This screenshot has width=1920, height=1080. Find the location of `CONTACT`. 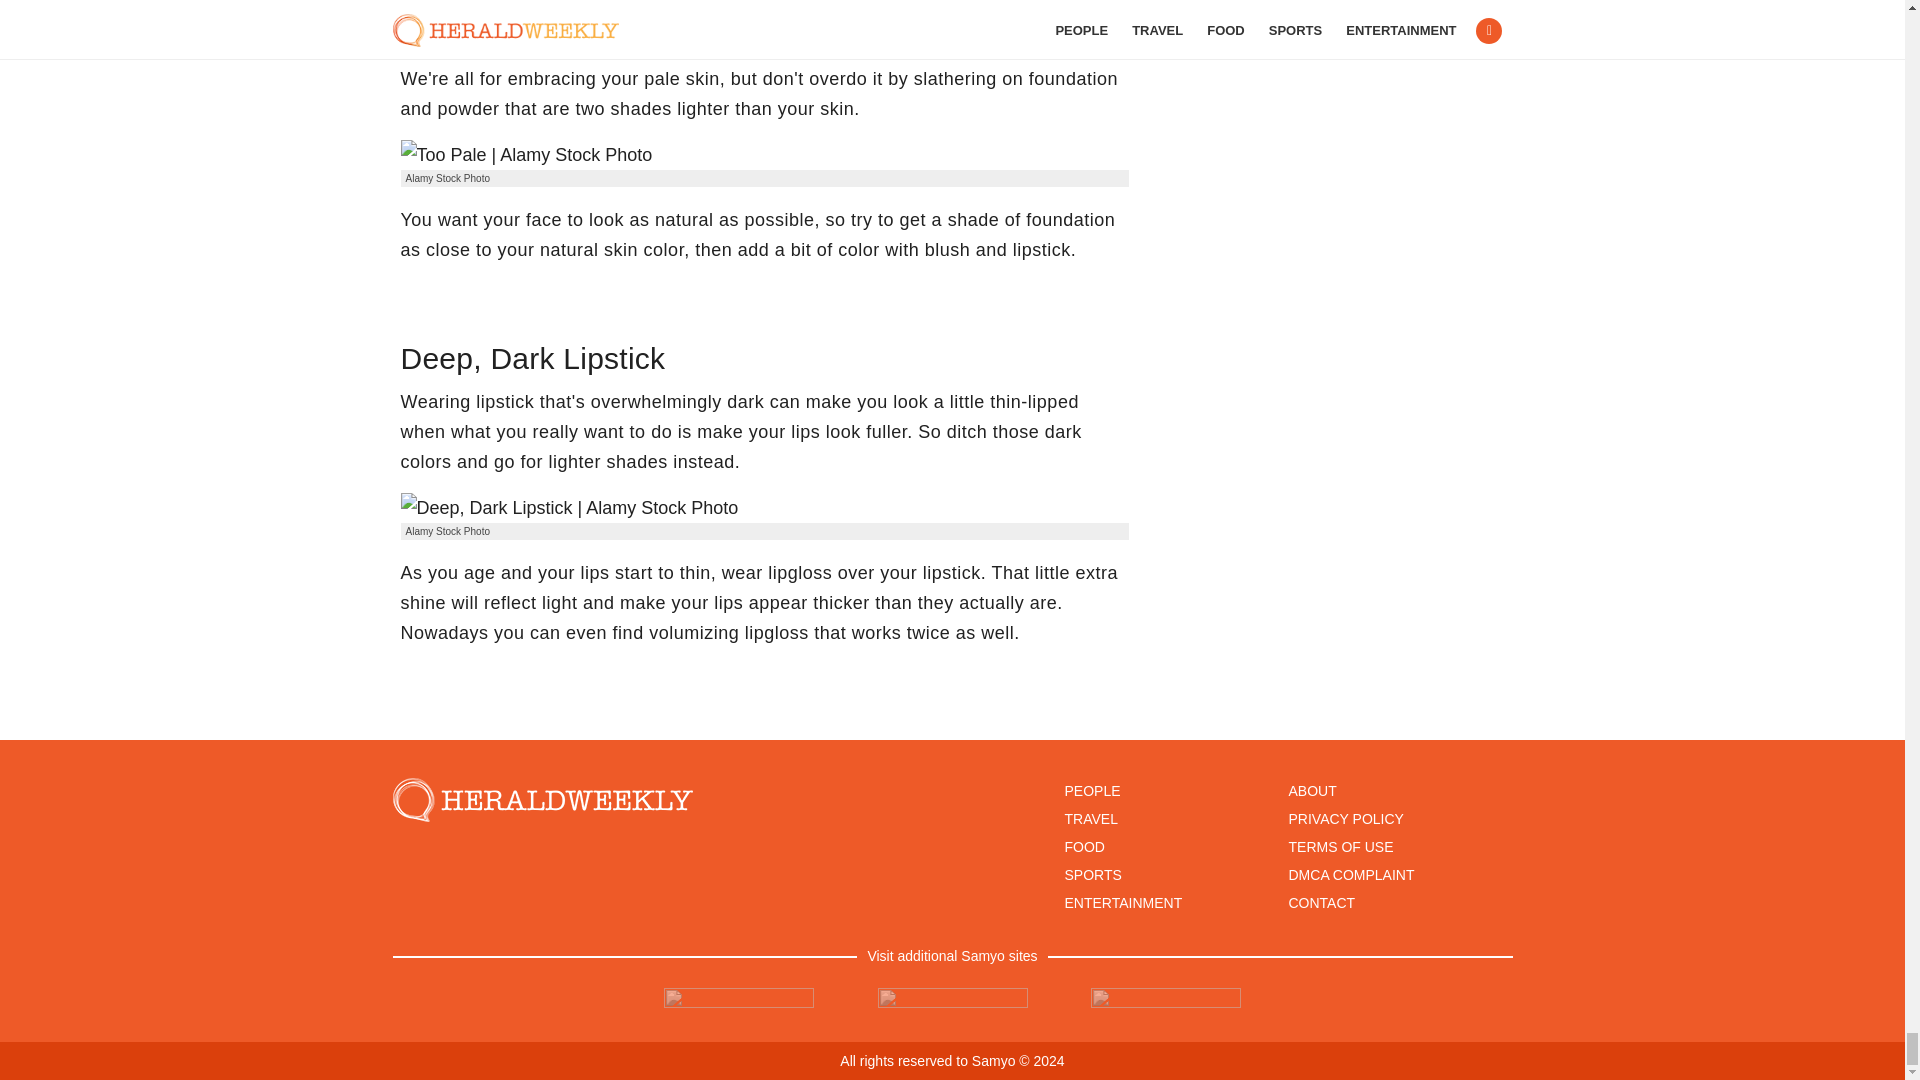

CONTACT is located at coordinates (1322, 903).